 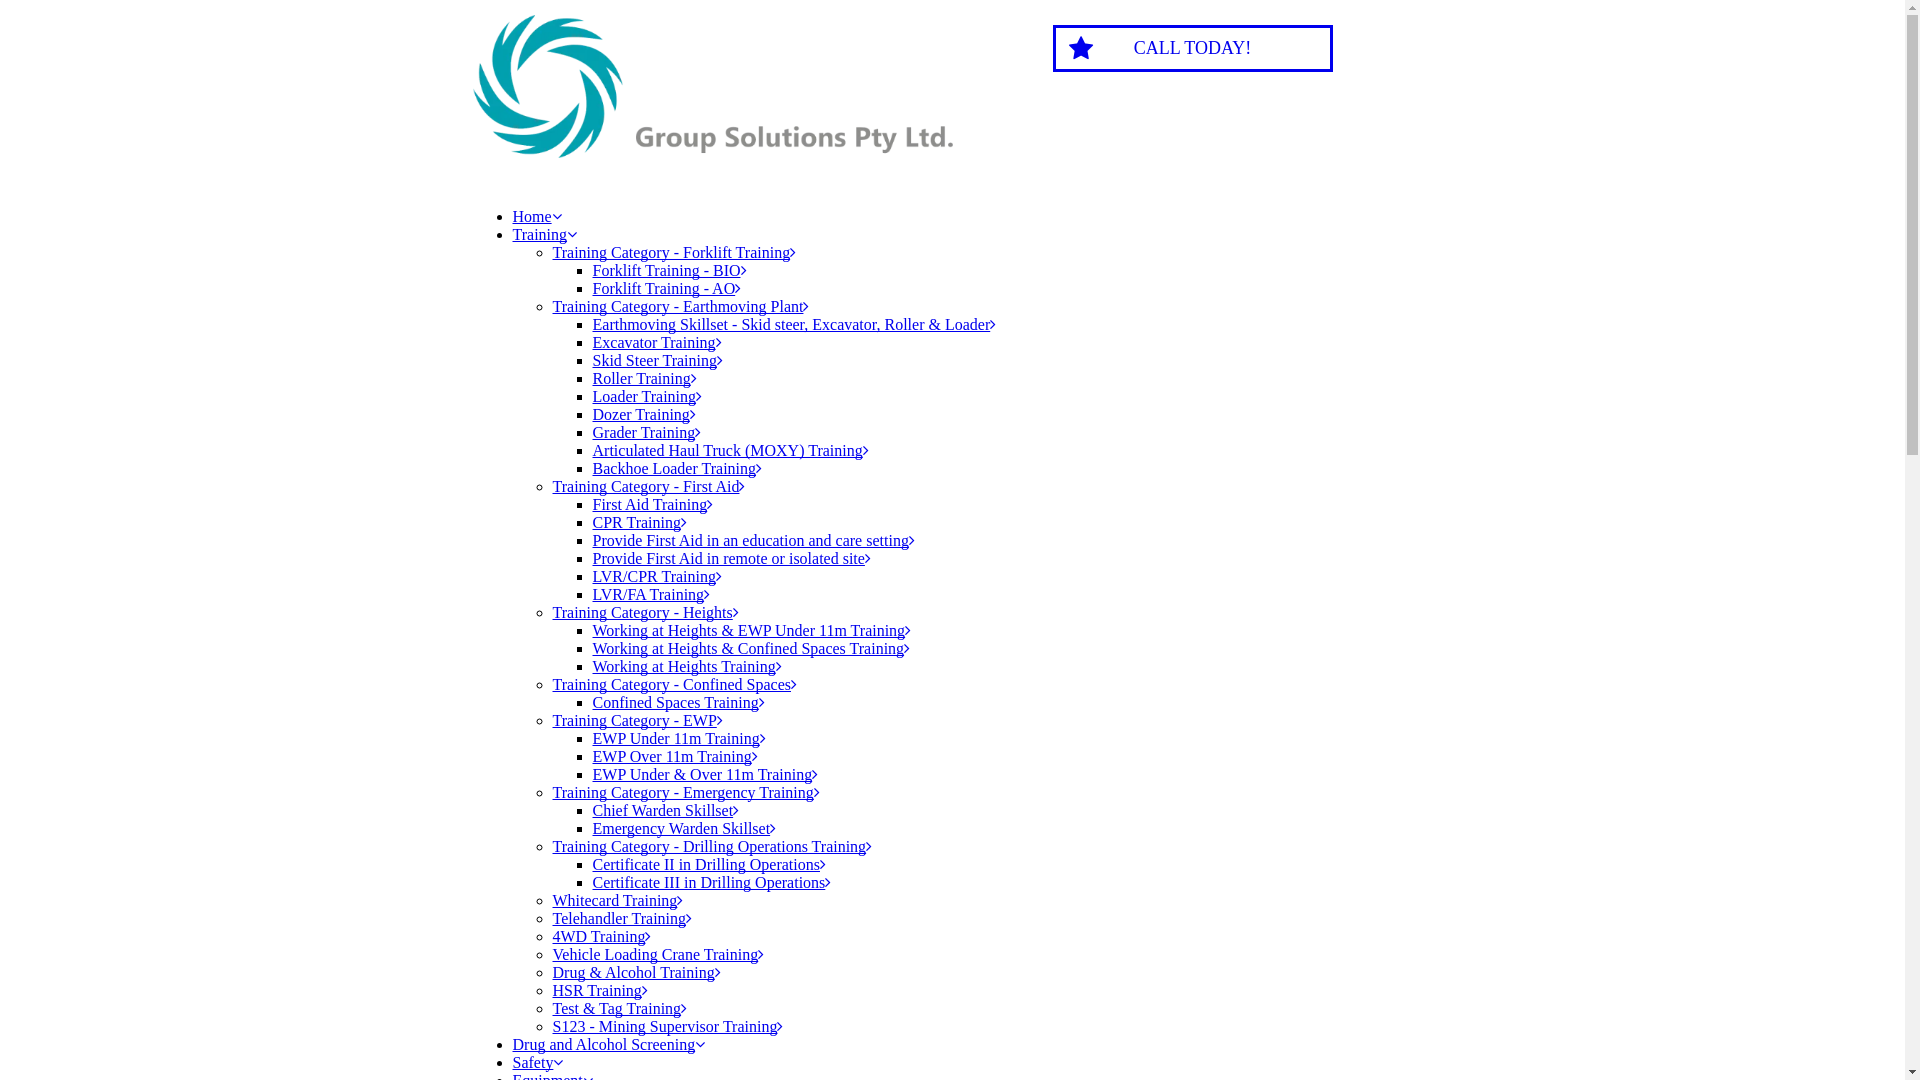 What do you see at coordinates (669, 270) in the screenshot?
I see `Forklift Training - BIO` at bounding box center [669, 270].